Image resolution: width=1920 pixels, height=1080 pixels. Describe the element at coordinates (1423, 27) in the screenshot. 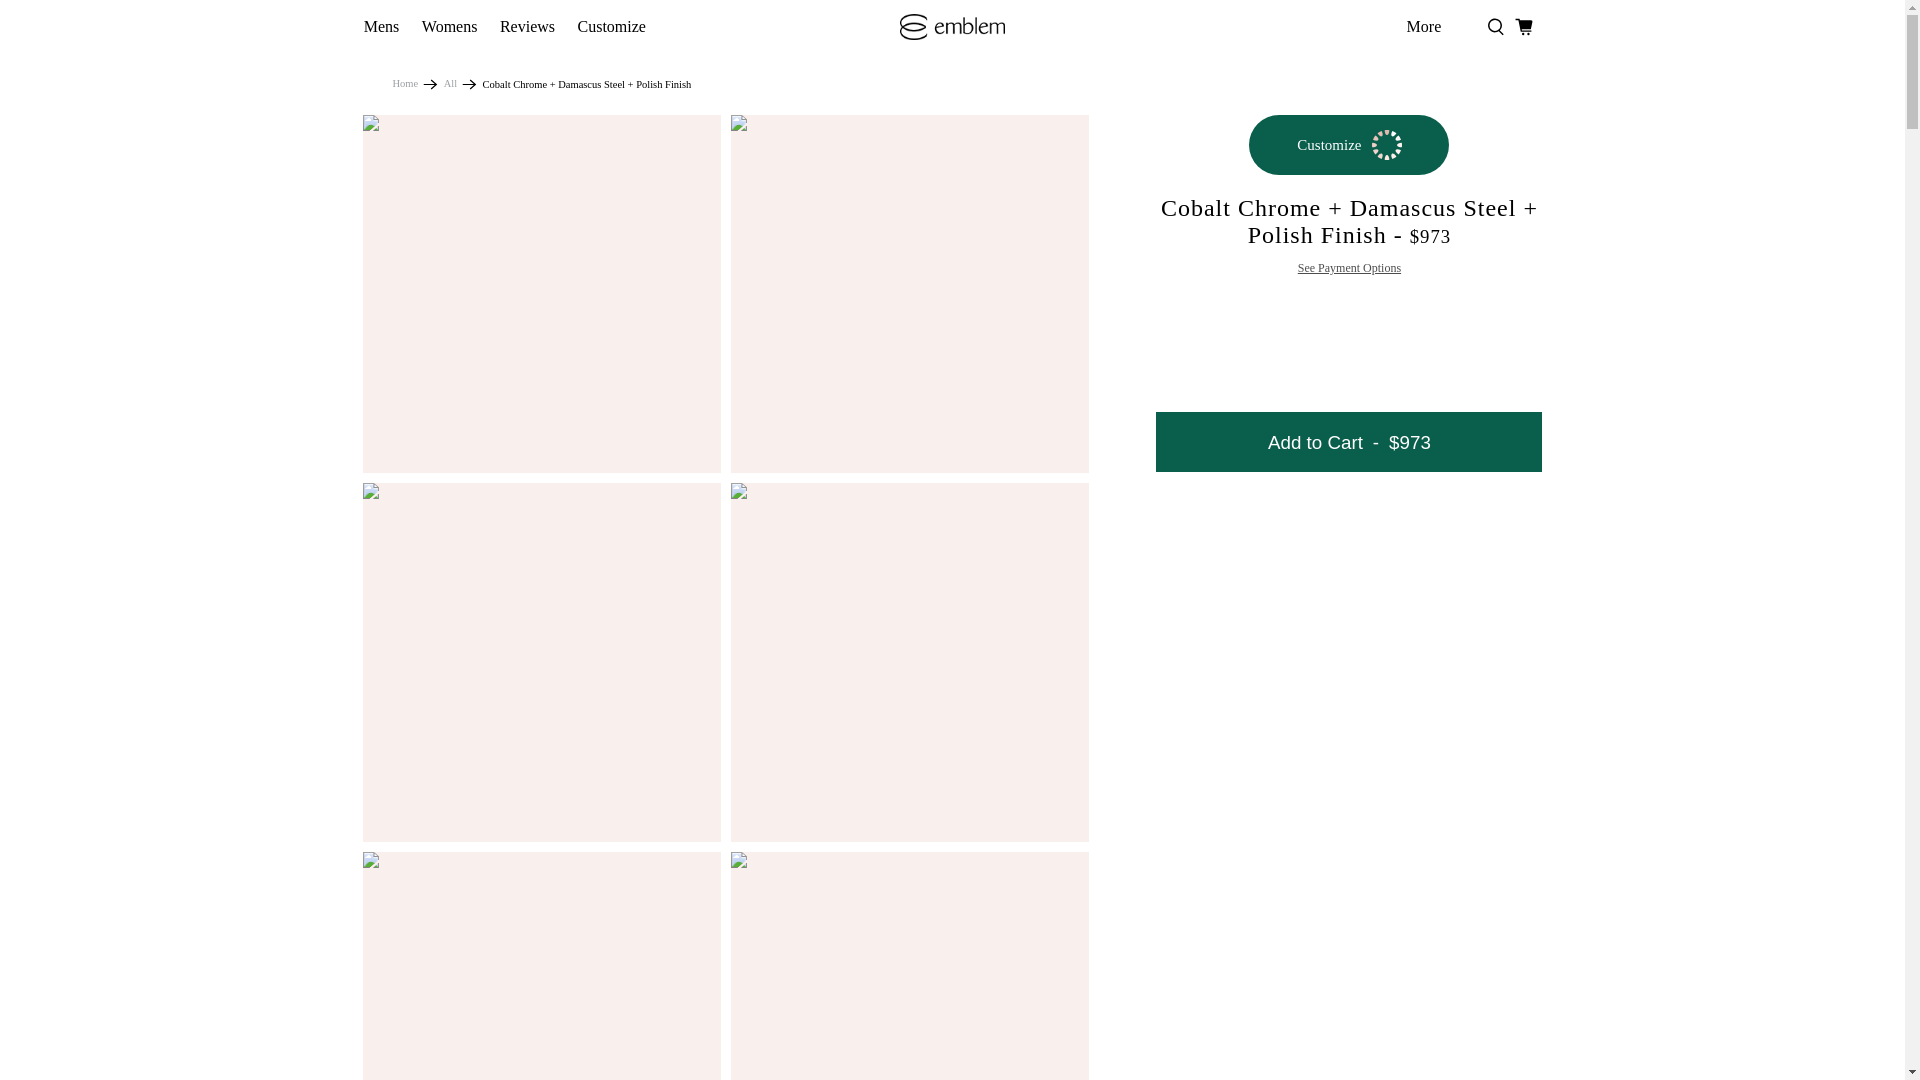

I see `More` at that location.